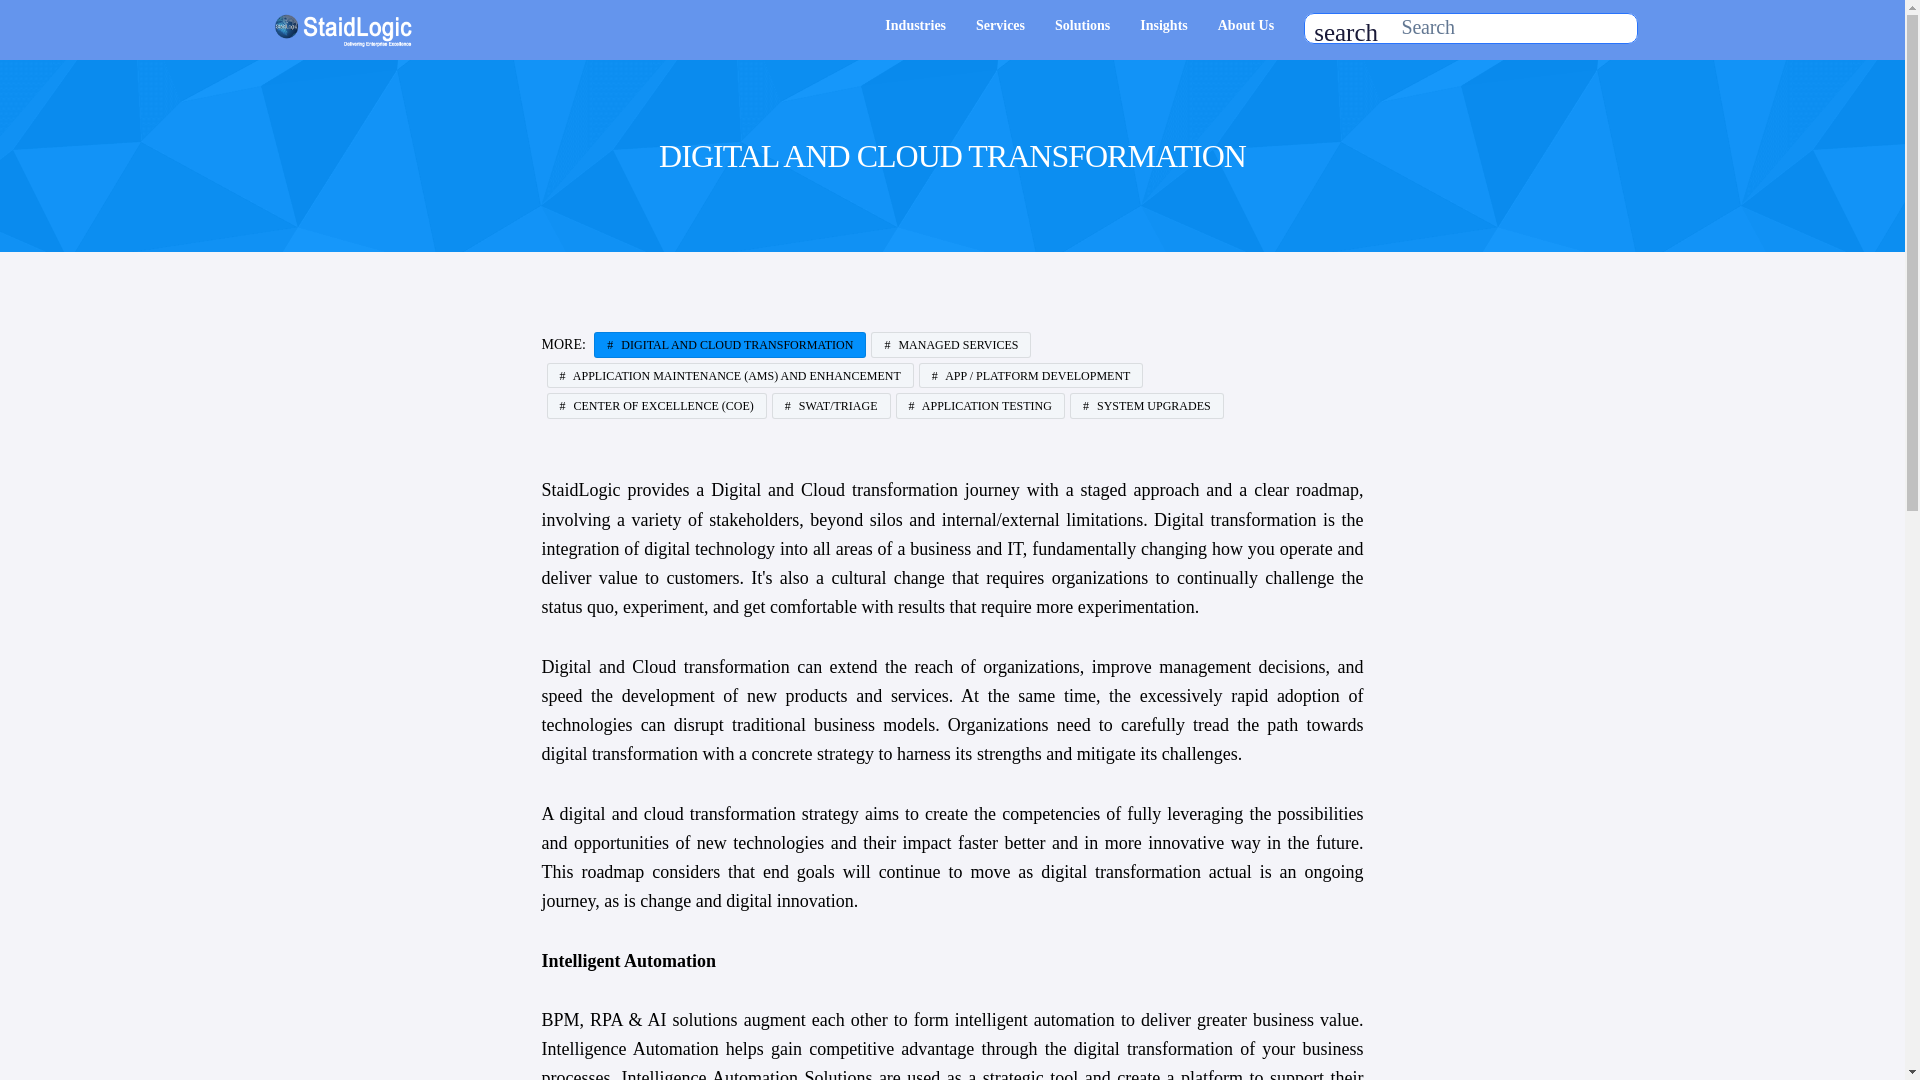 The image size is (1920, 1080). What do you see at coordinates (1346, 32) in the screenshot?
I see `search` at bounding box center [1346, 32].